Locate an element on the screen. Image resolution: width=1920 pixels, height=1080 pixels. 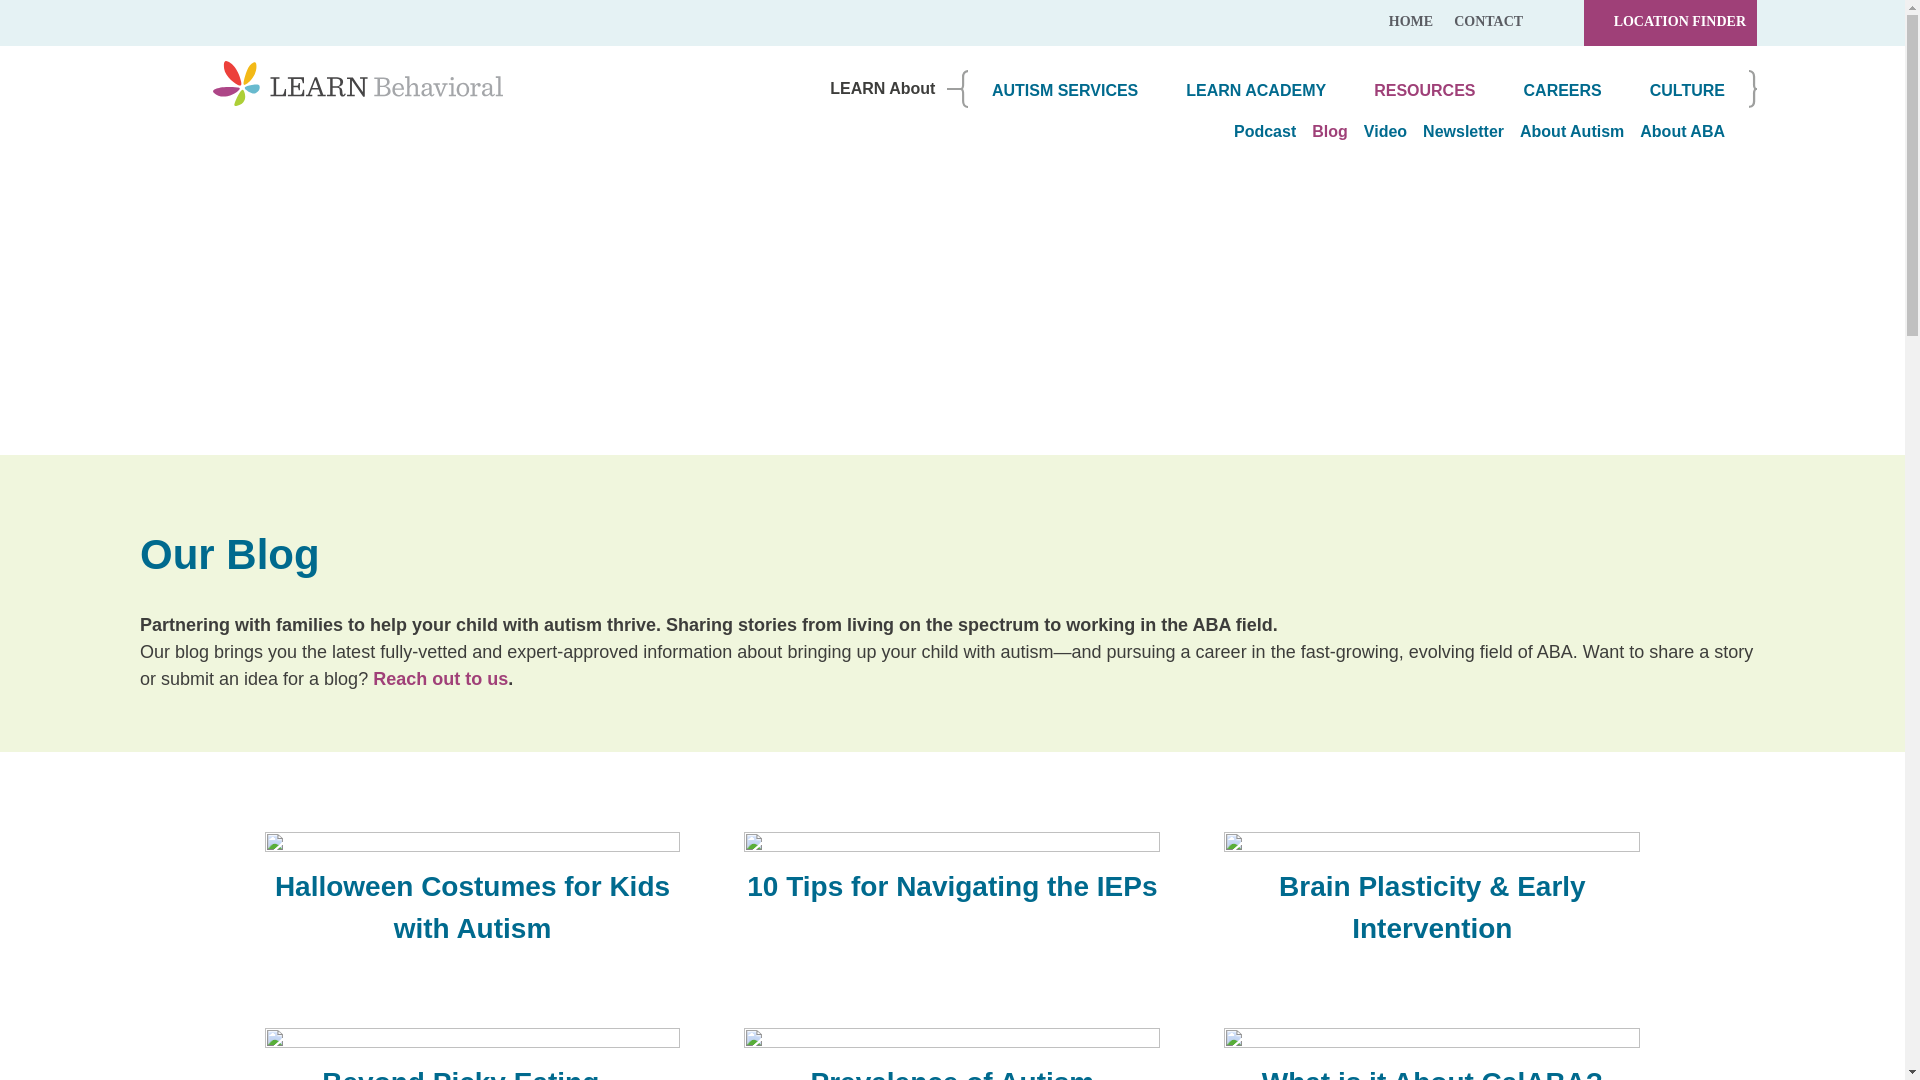
About ABA is located at coordinates (1674, 132).